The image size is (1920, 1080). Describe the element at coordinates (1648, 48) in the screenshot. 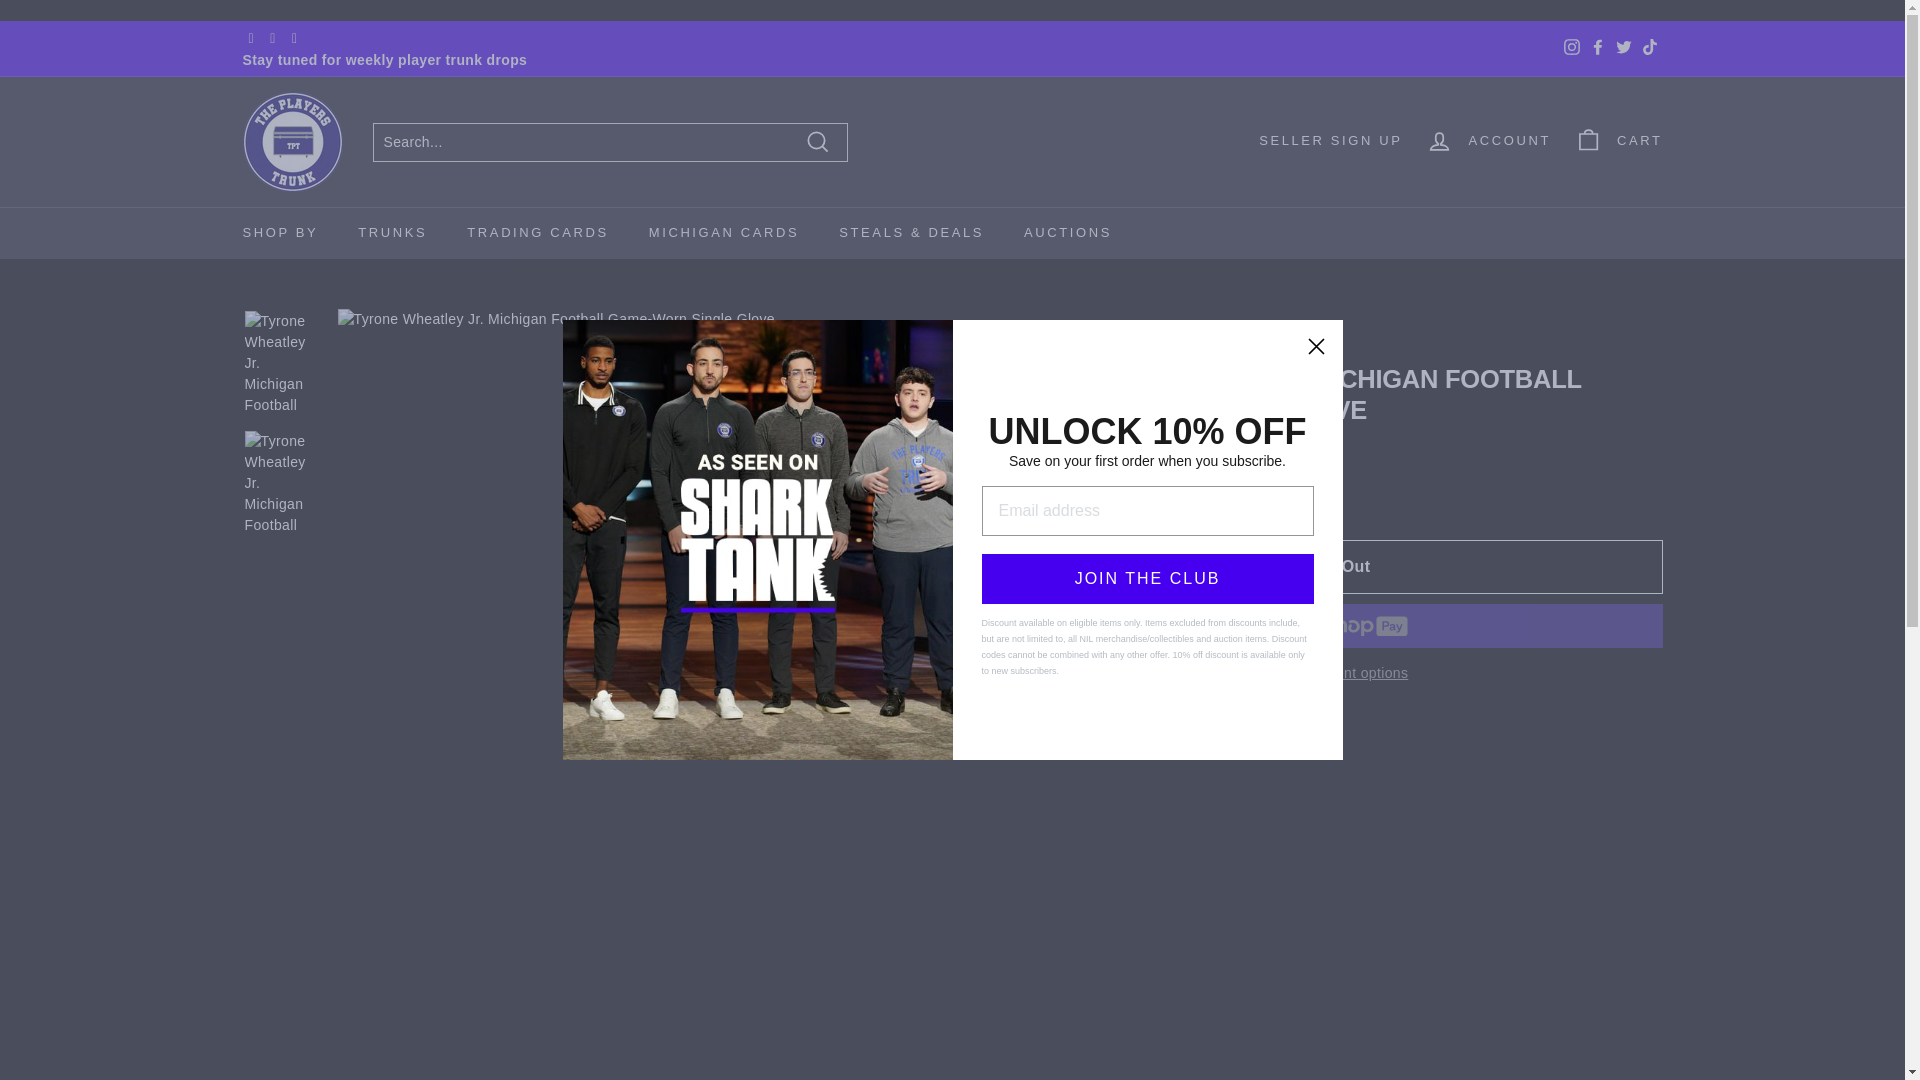

I see `The Players Trunk on TikTok` at that location.